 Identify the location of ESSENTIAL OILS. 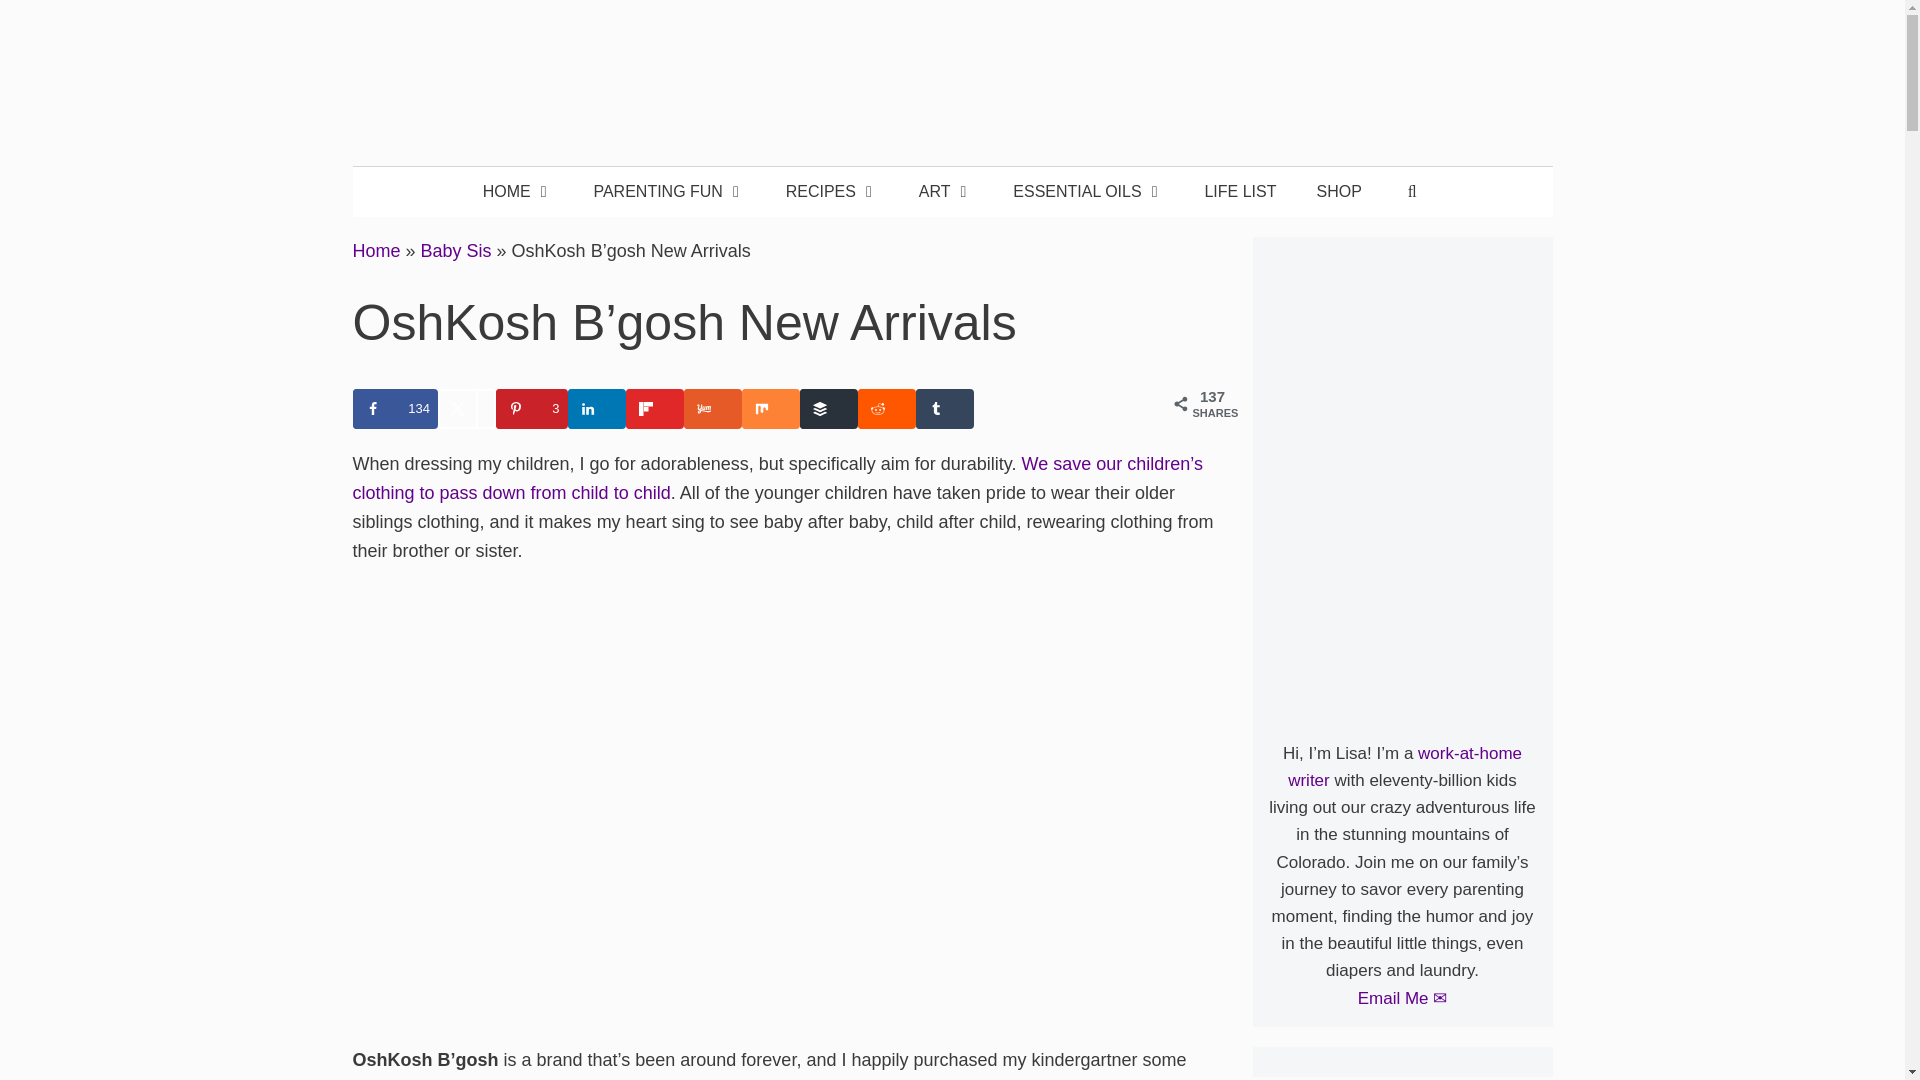
(1088, 192).